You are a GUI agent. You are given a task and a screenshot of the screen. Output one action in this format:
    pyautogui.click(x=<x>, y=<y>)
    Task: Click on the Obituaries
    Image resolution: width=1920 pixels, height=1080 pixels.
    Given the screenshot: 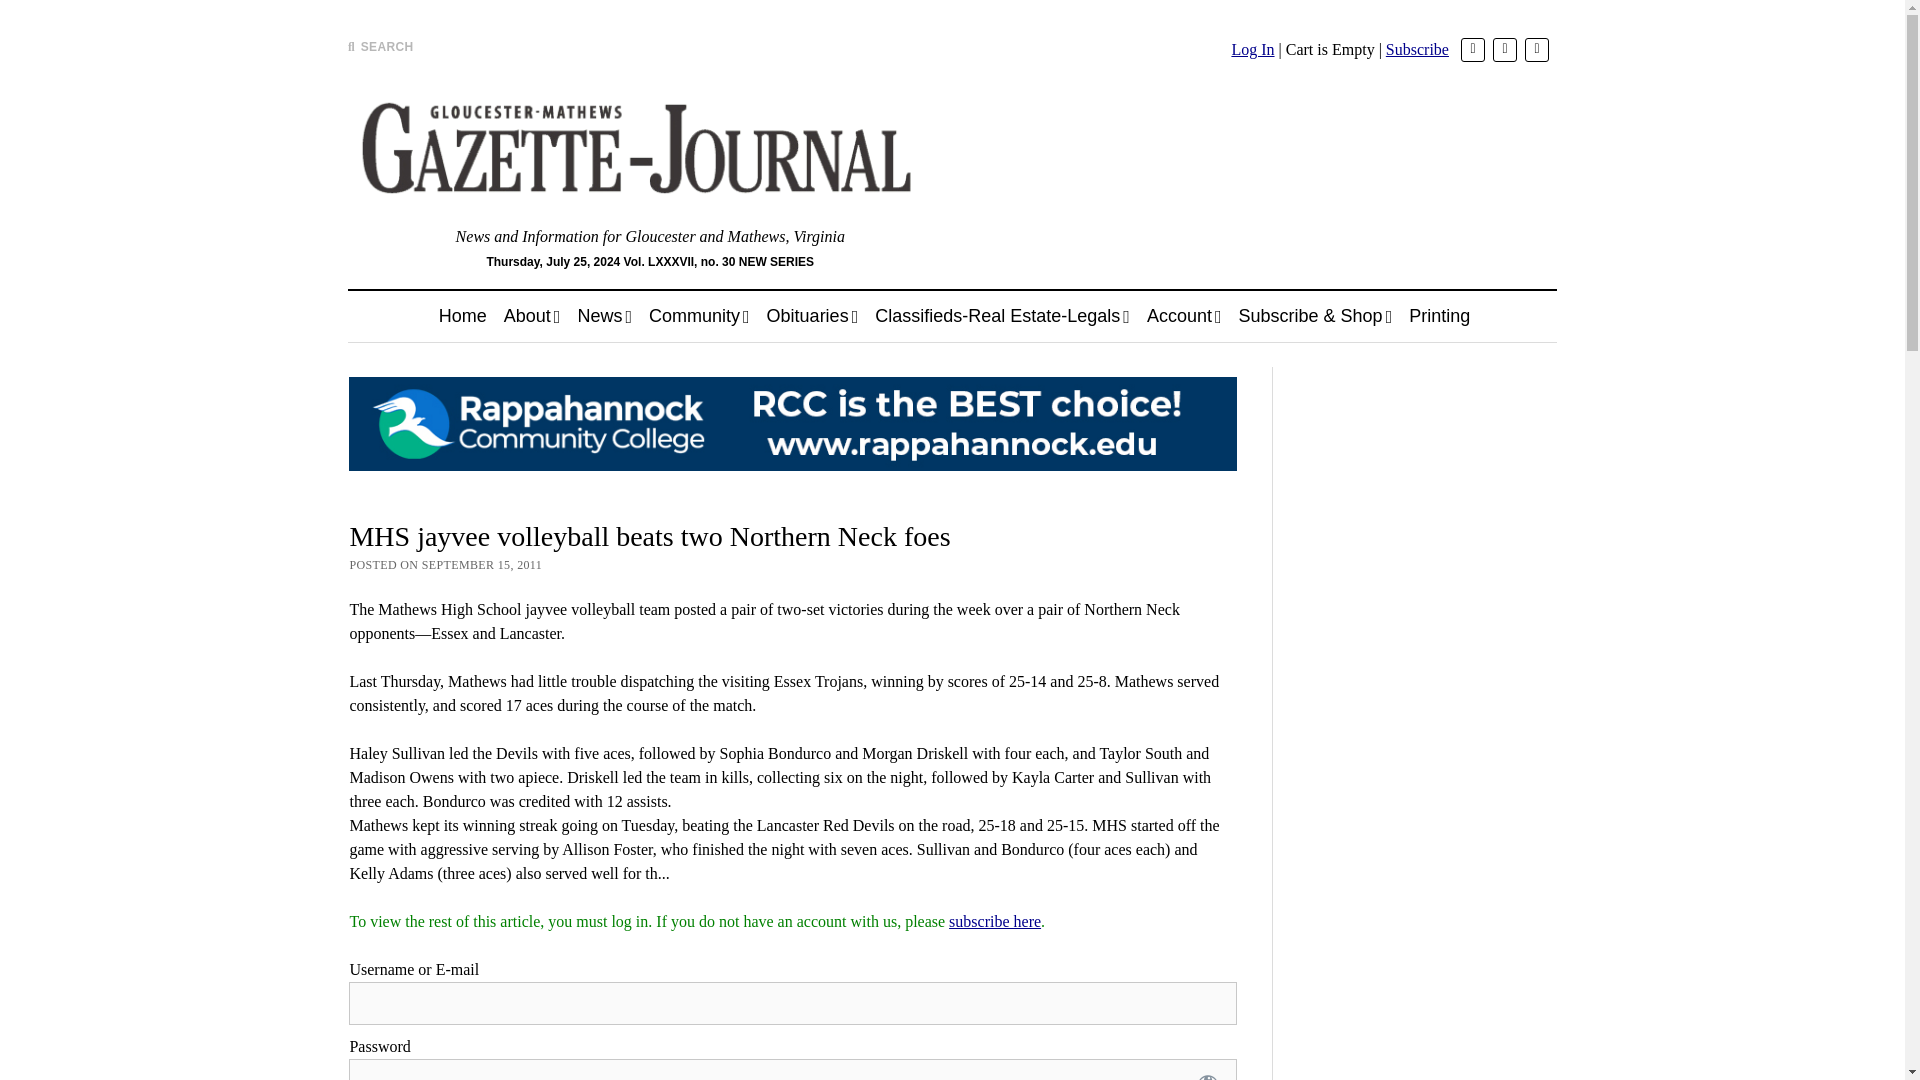 What is the action you would take?
    pyautogui.click(x=812, y=316)
    